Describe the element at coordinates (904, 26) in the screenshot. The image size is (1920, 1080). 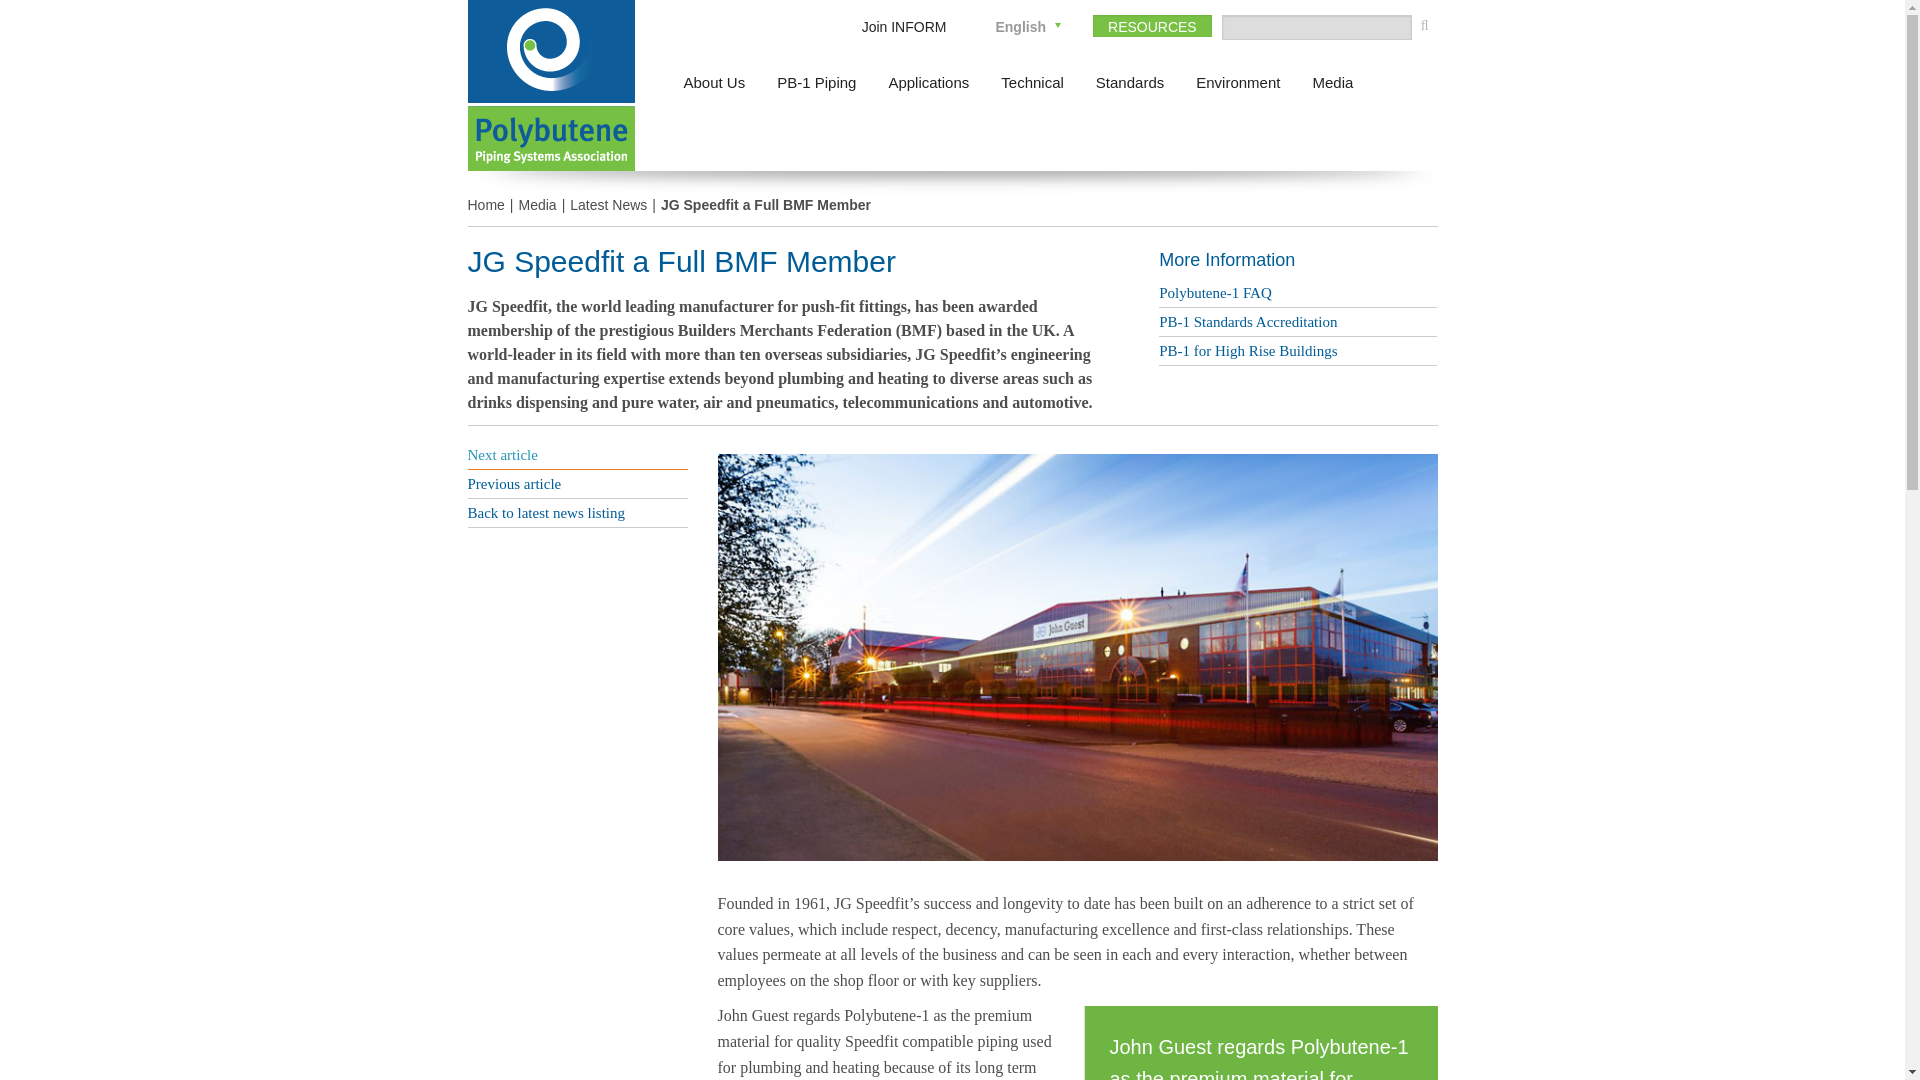
I see `Join INFORM` at that location.